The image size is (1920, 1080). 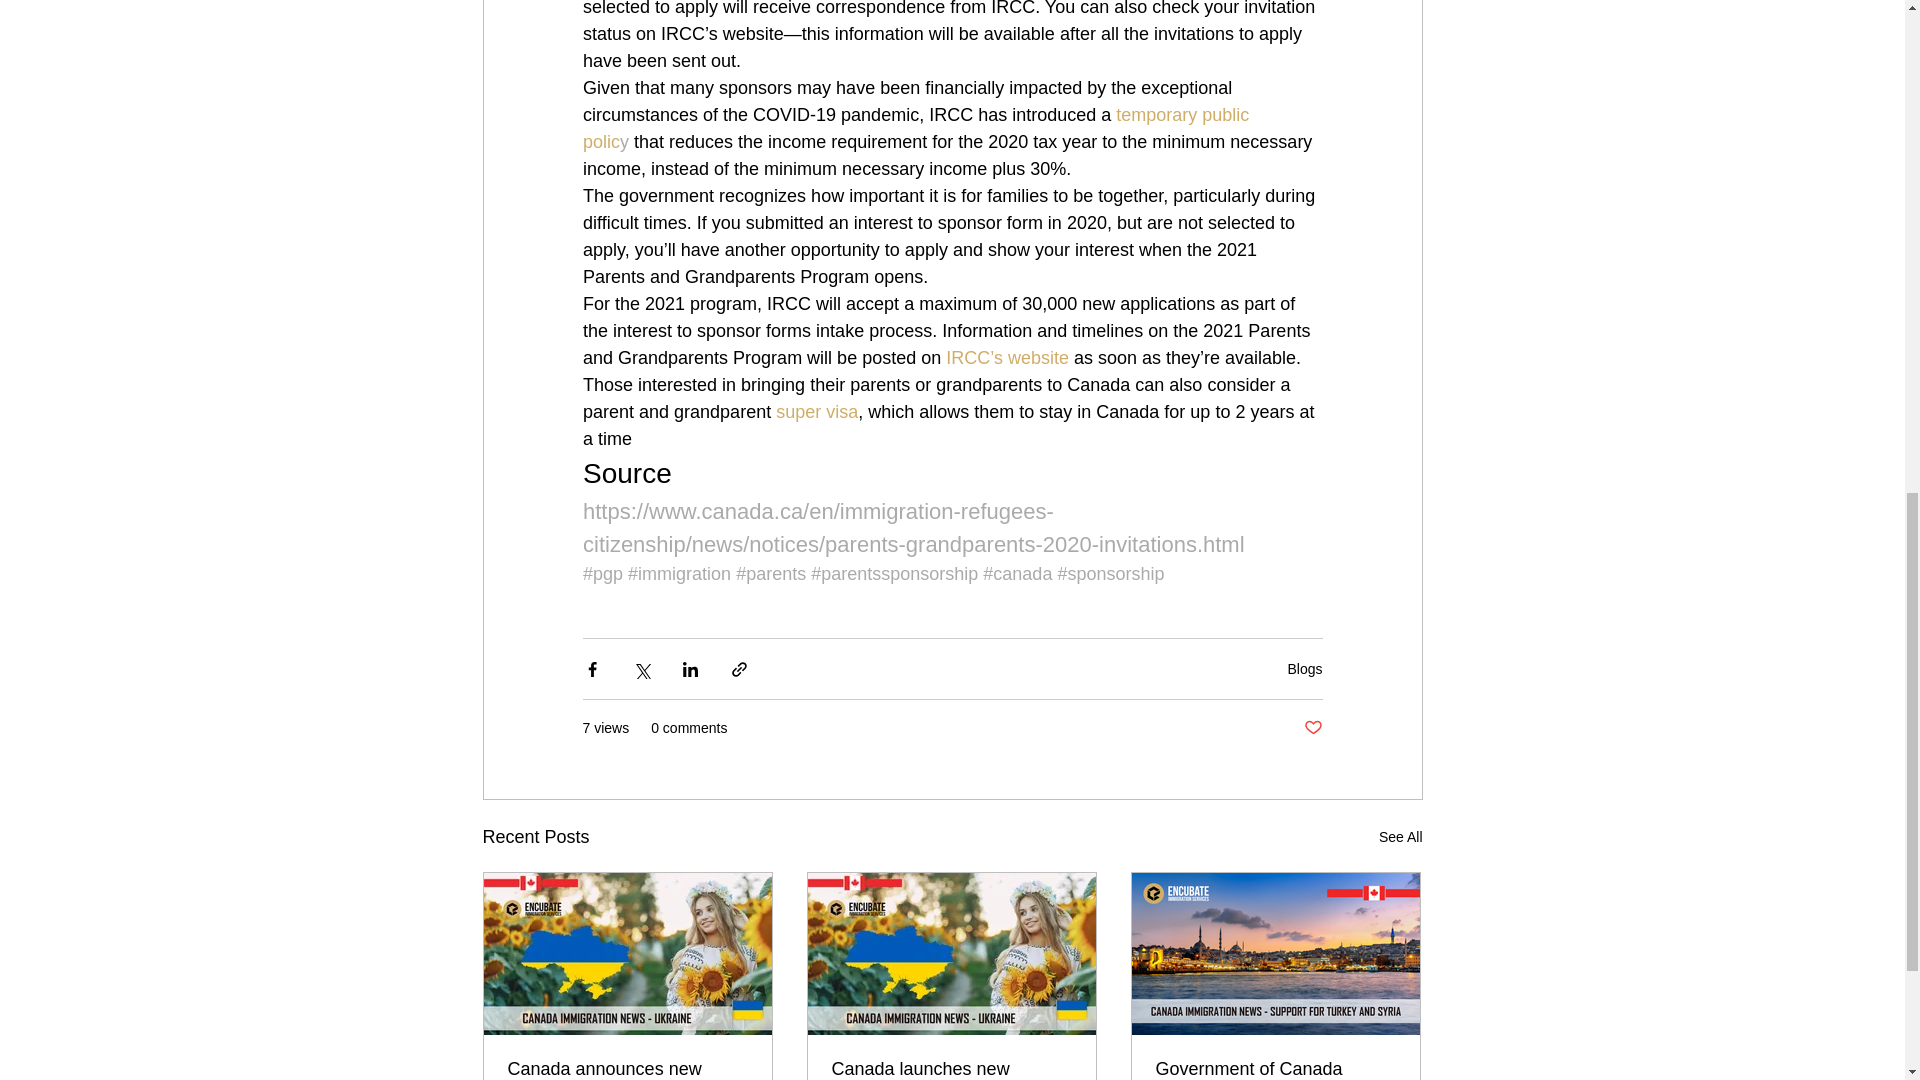 I want to click on Post not marked as liked, so click(x=1312, y=728).